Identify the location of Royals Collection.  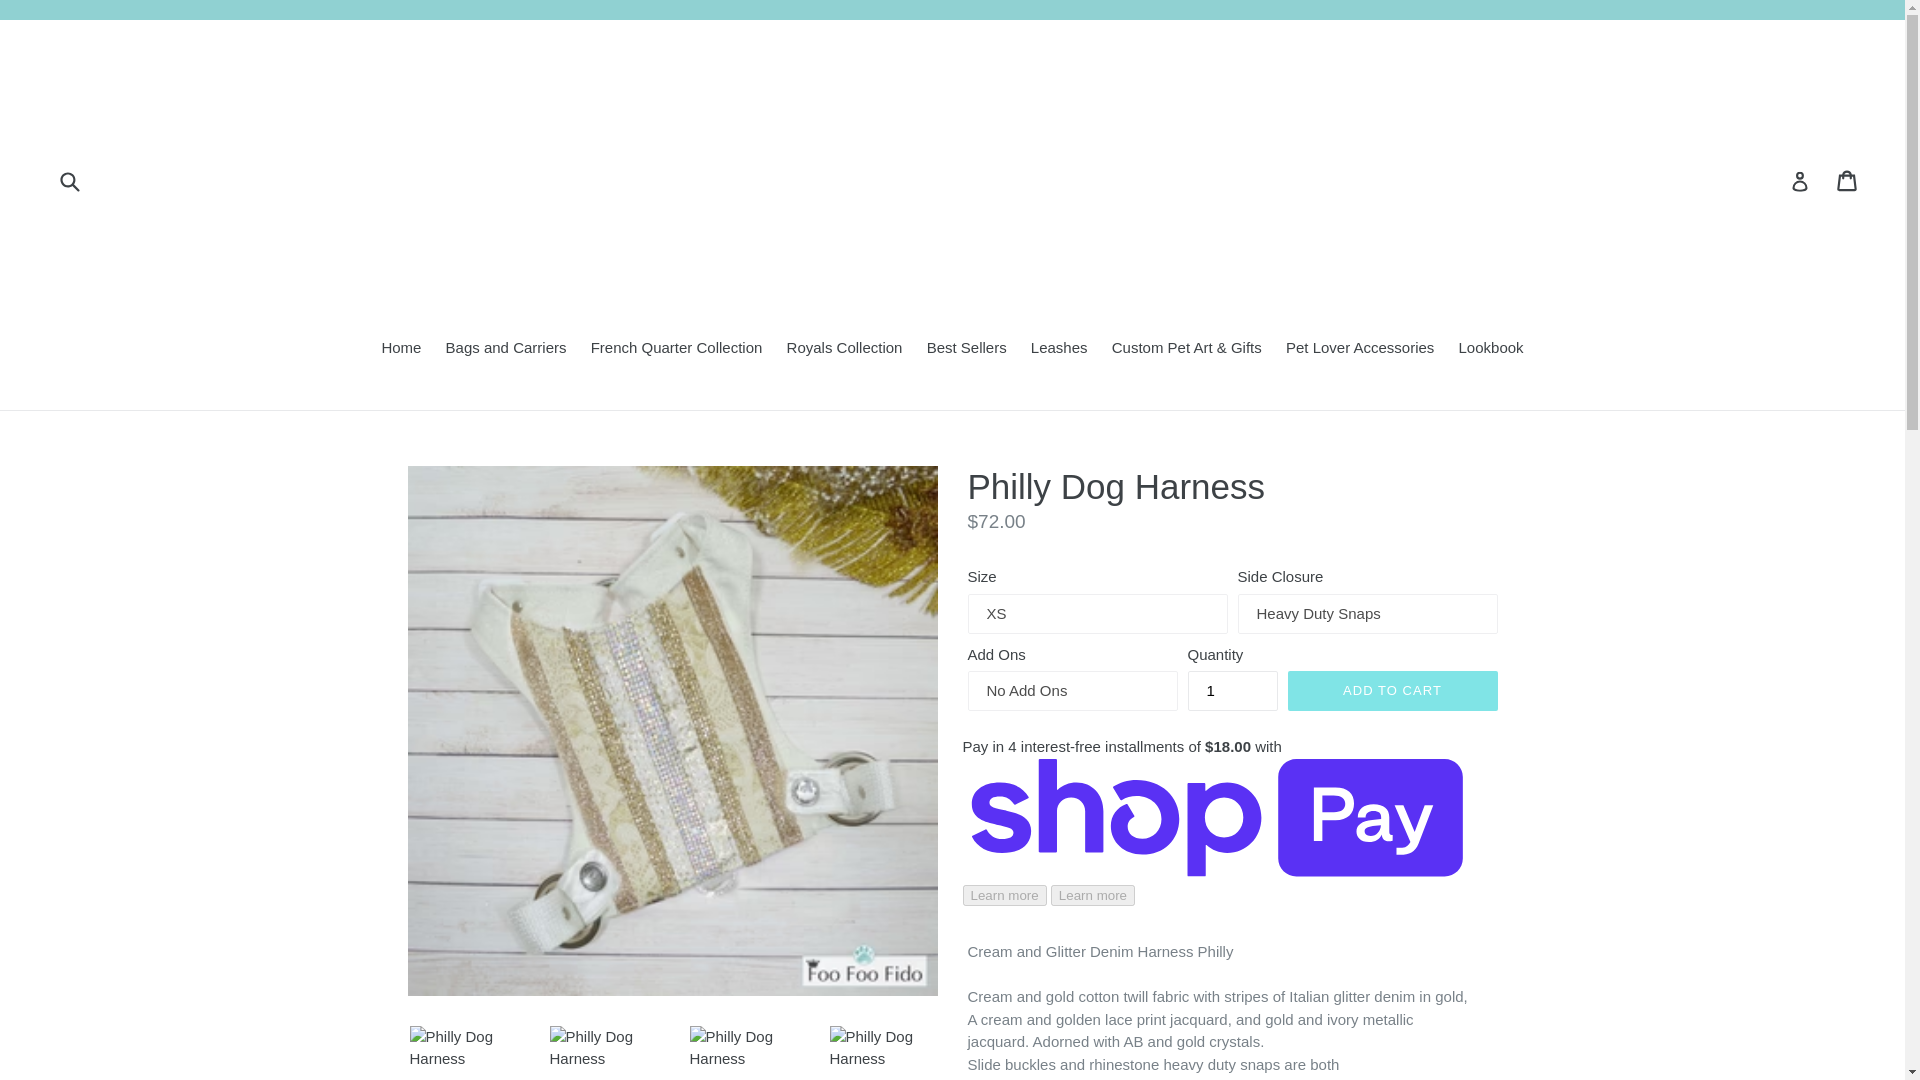
(845, 349).